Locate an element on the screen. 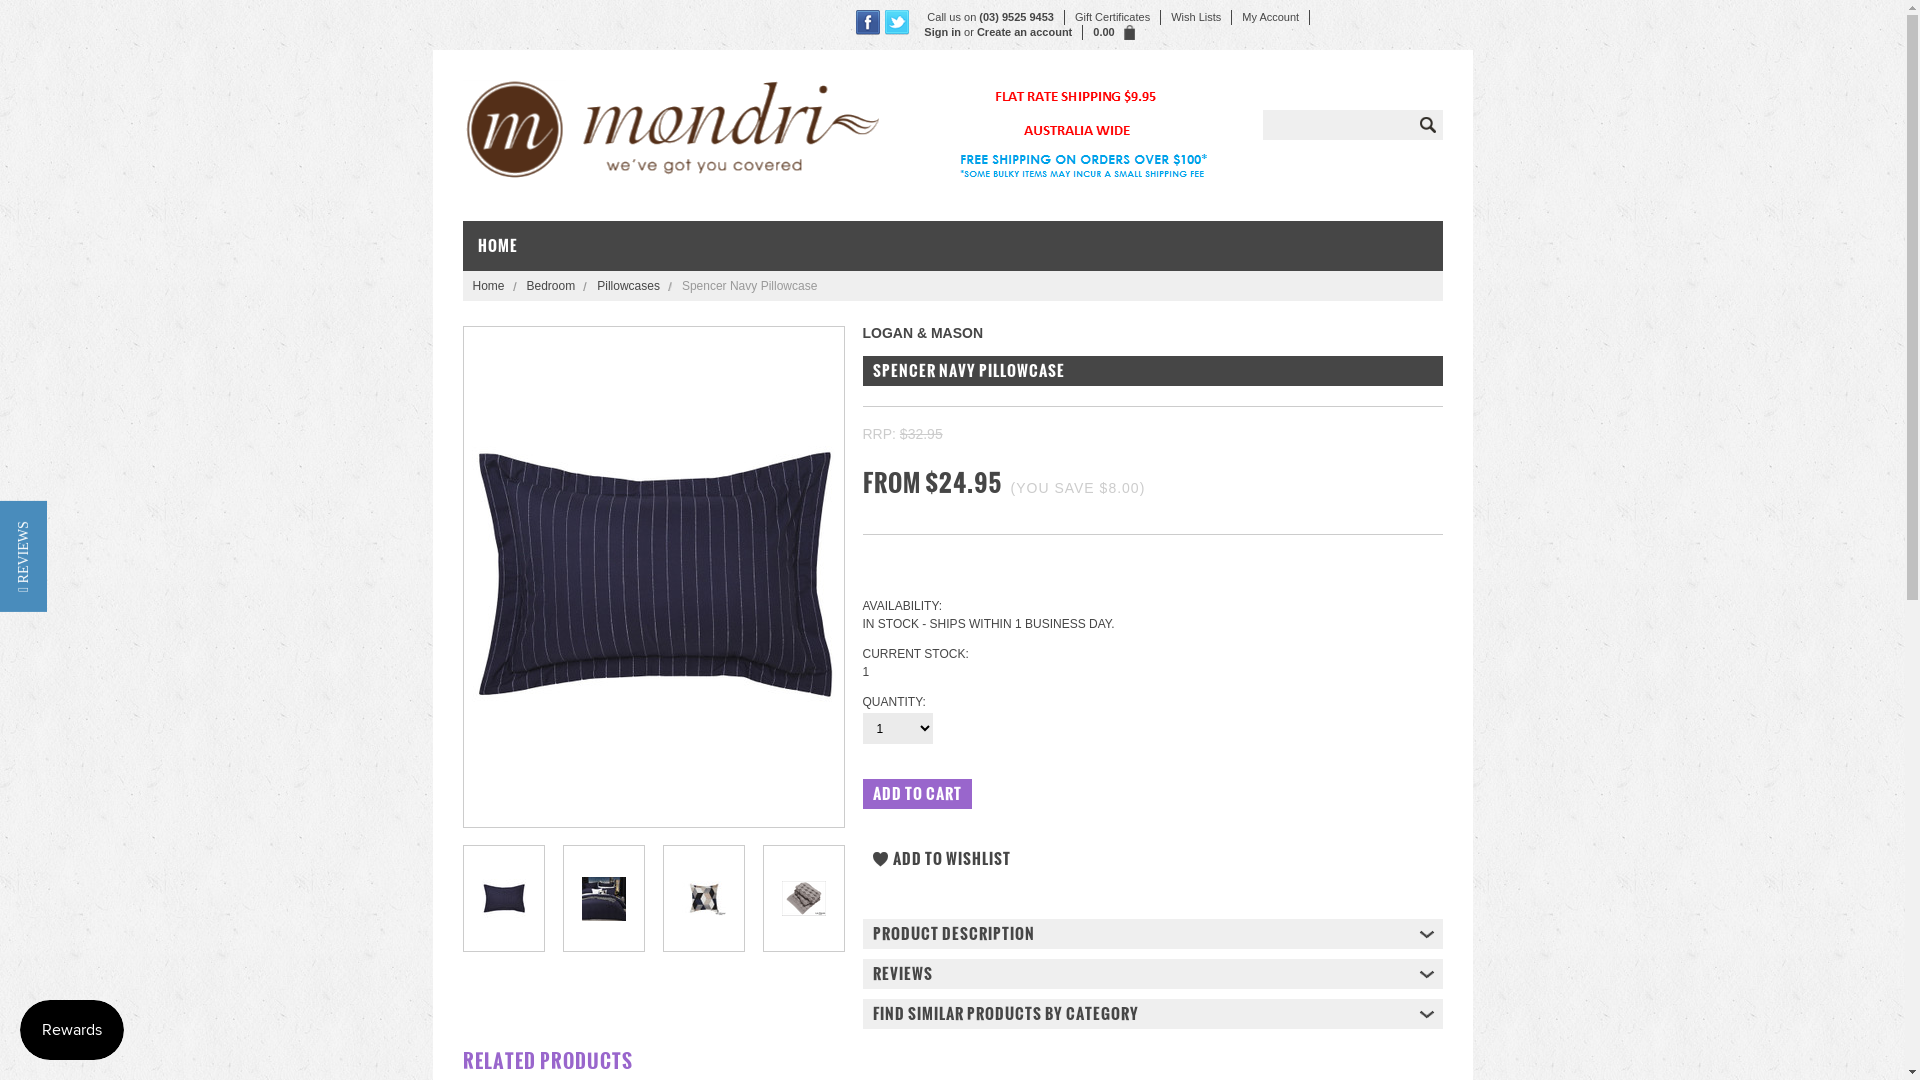 This screenshot has height=1080, width=1920. Sign in is located at coordinates (942, 32).